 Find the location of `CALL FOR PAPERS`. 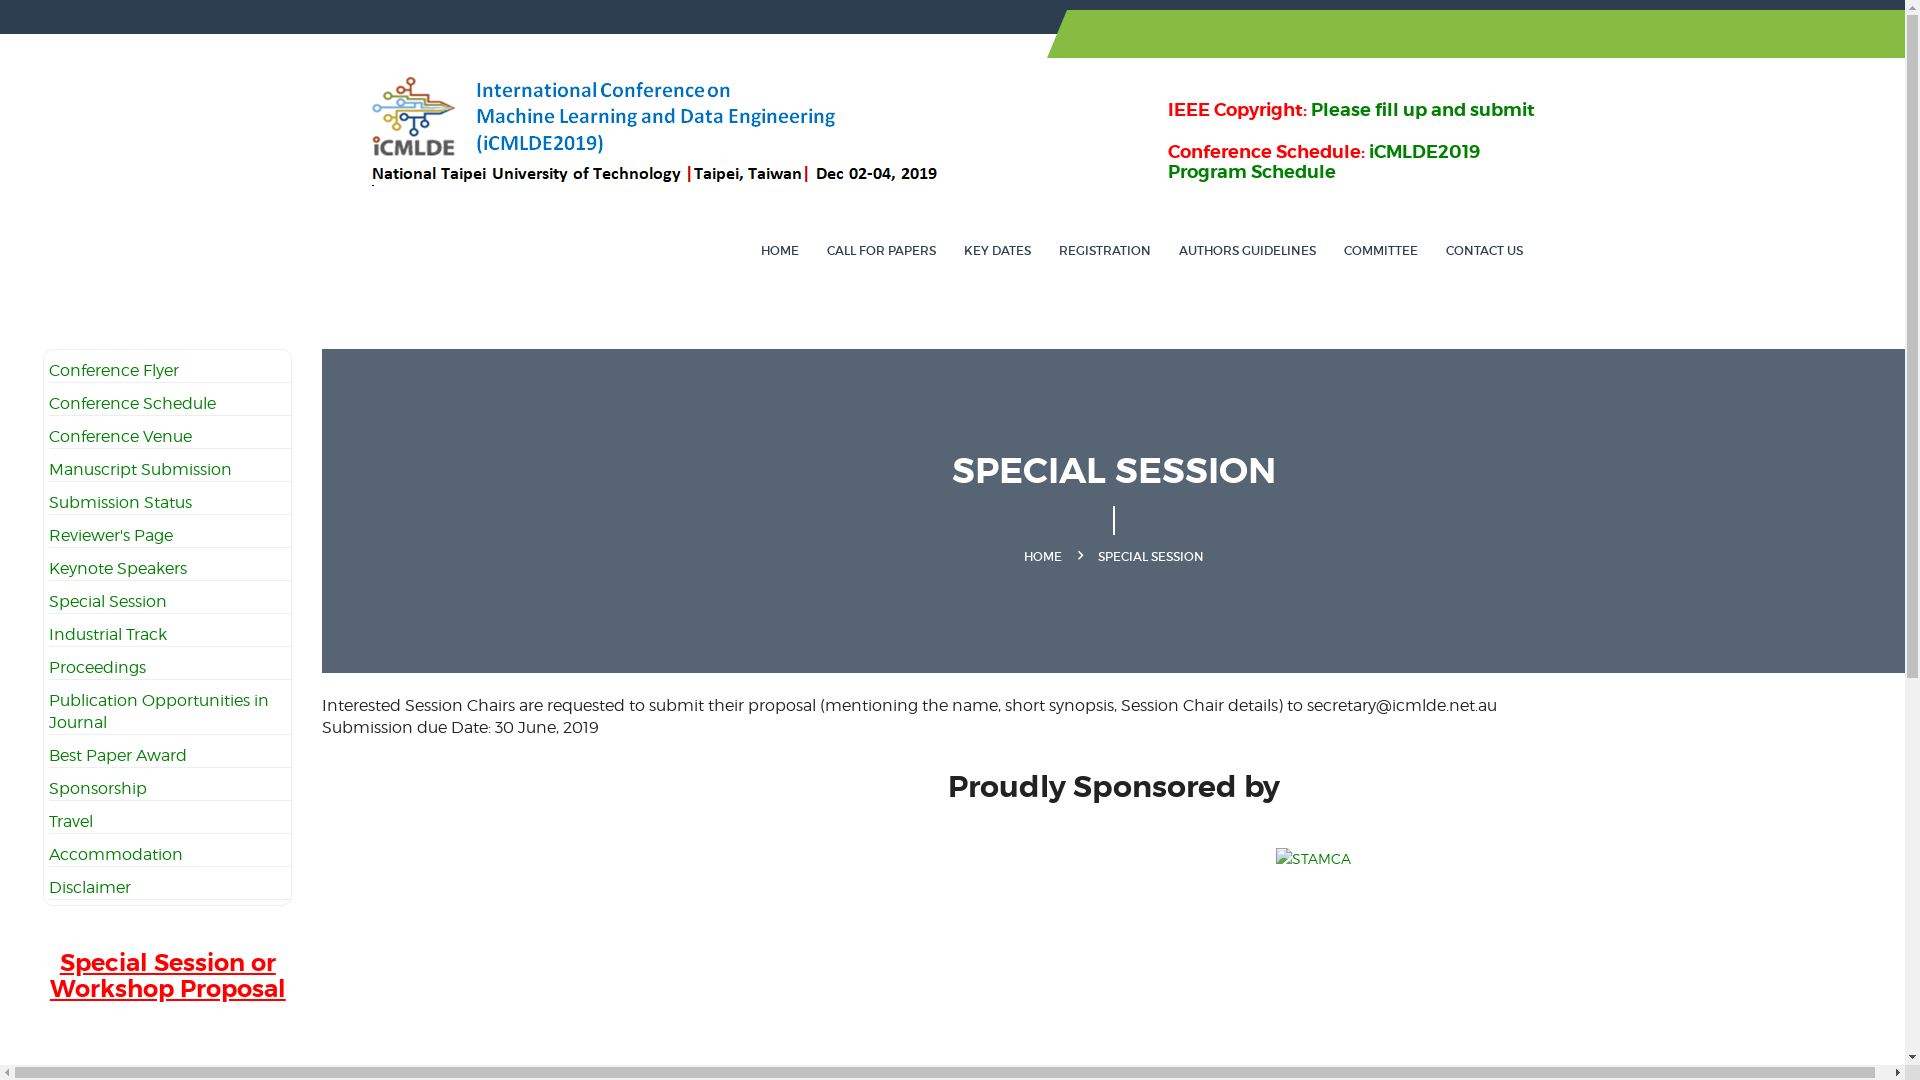

CALL FOR PAPERS is located at coordinates (880, 250).